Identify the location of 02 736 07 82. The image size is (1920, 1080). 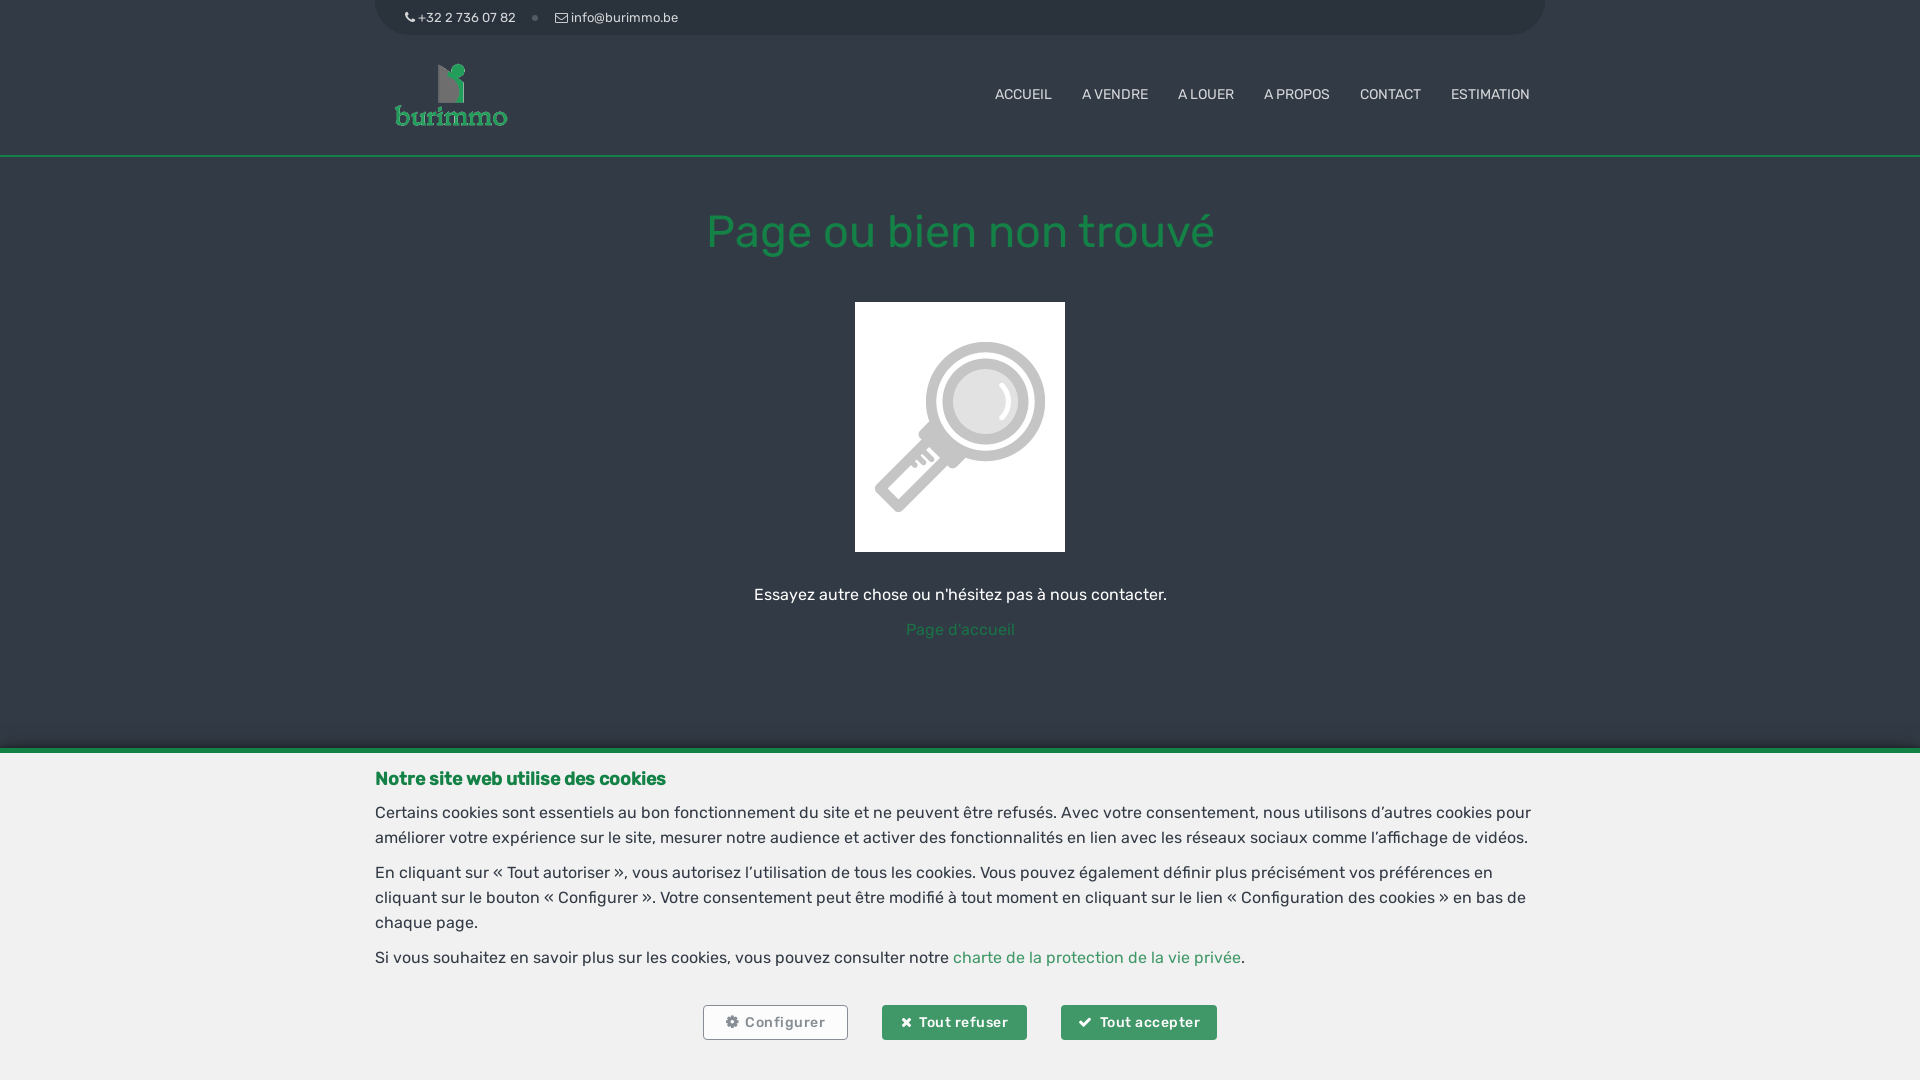
(912, 922).